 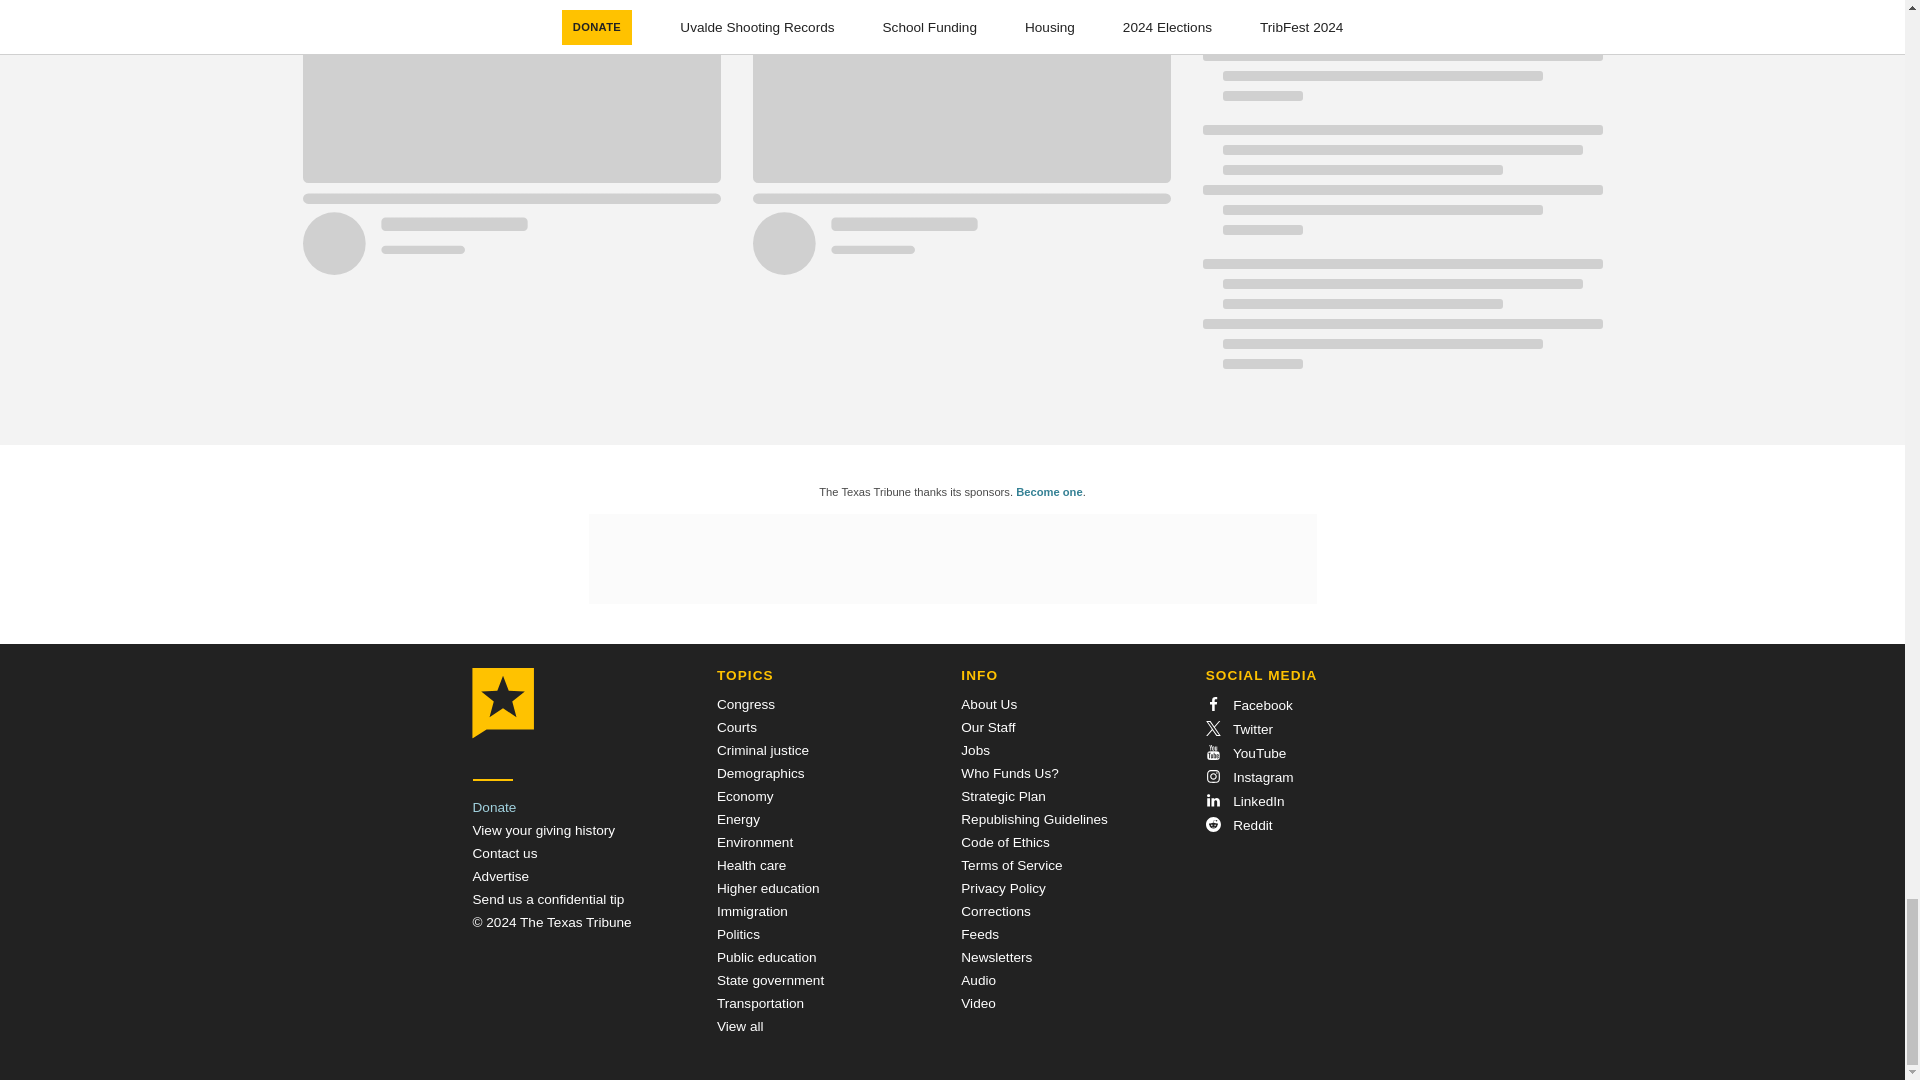 What do you see at coordinates (494, 808) in the screenshot?
I see `Donate` at bounding box center [494, 808].